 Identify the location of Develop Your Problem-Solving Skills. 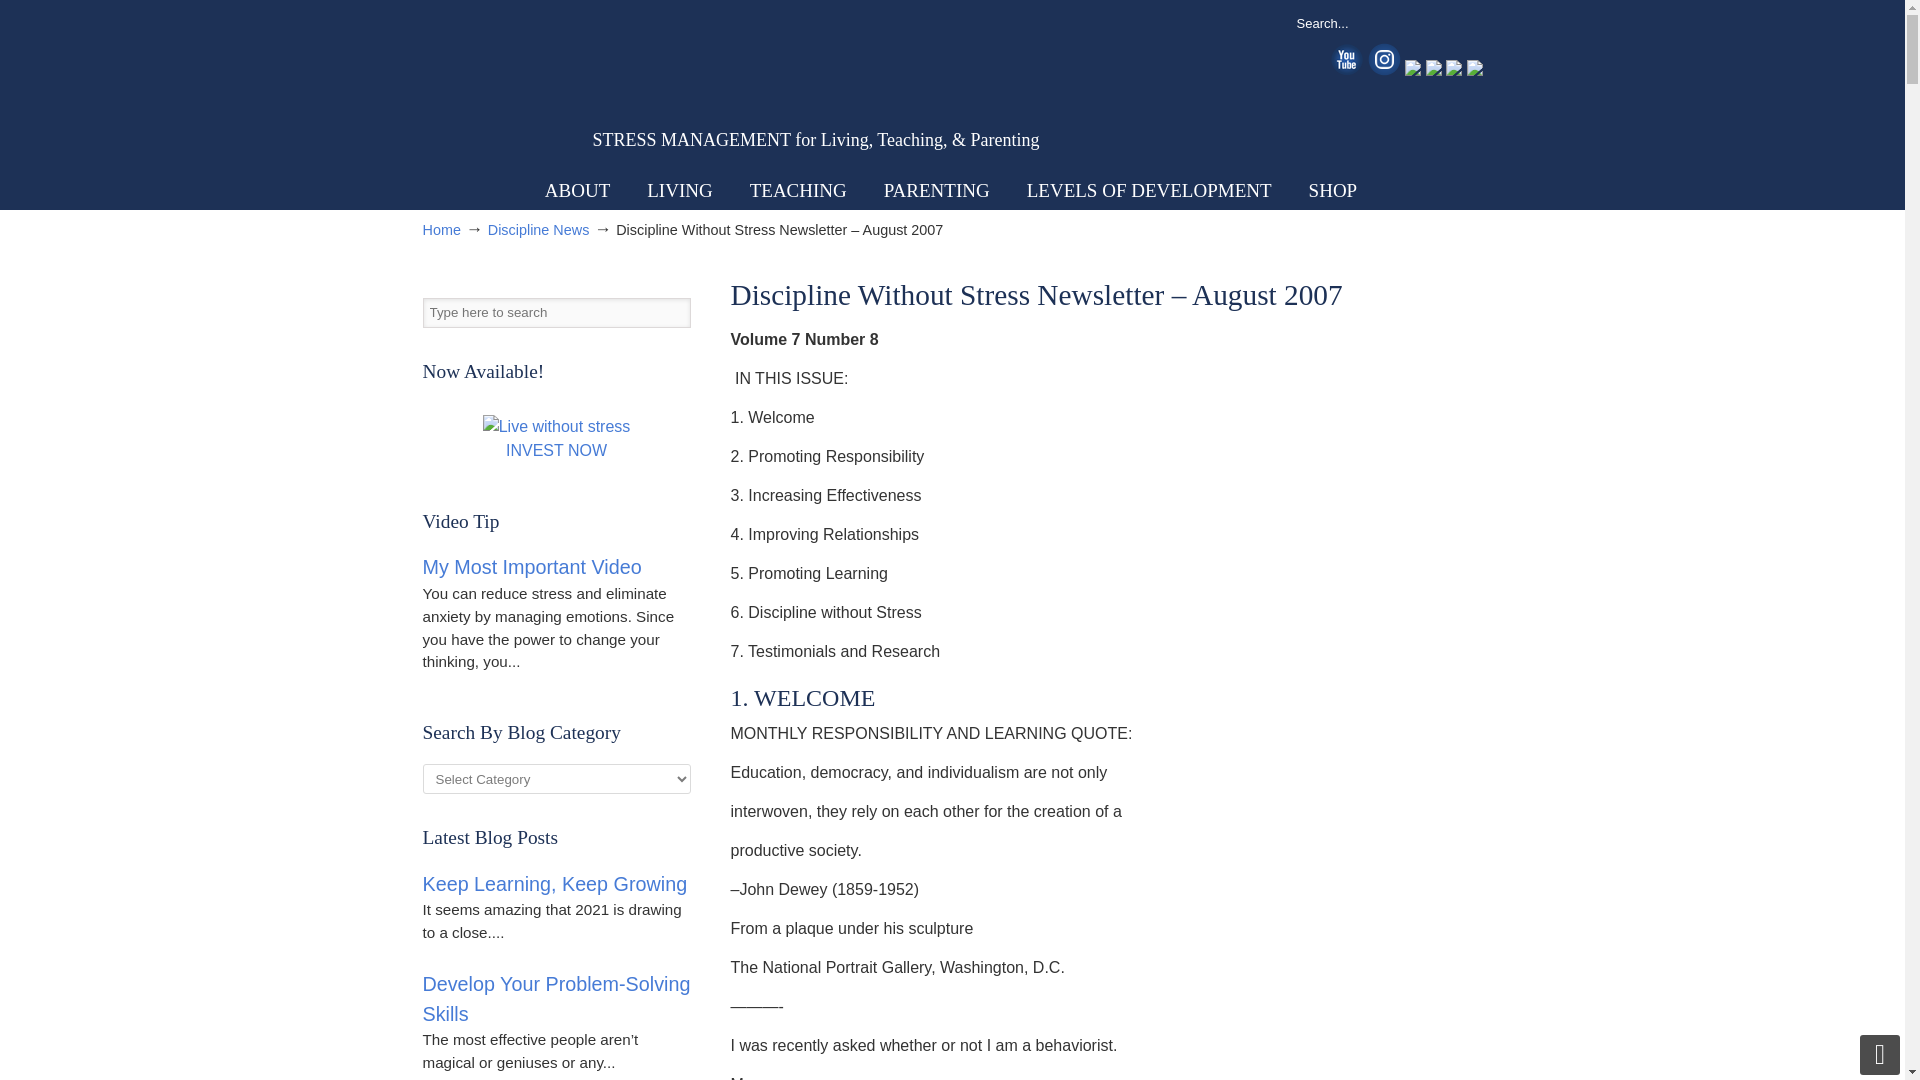
(556, 998).